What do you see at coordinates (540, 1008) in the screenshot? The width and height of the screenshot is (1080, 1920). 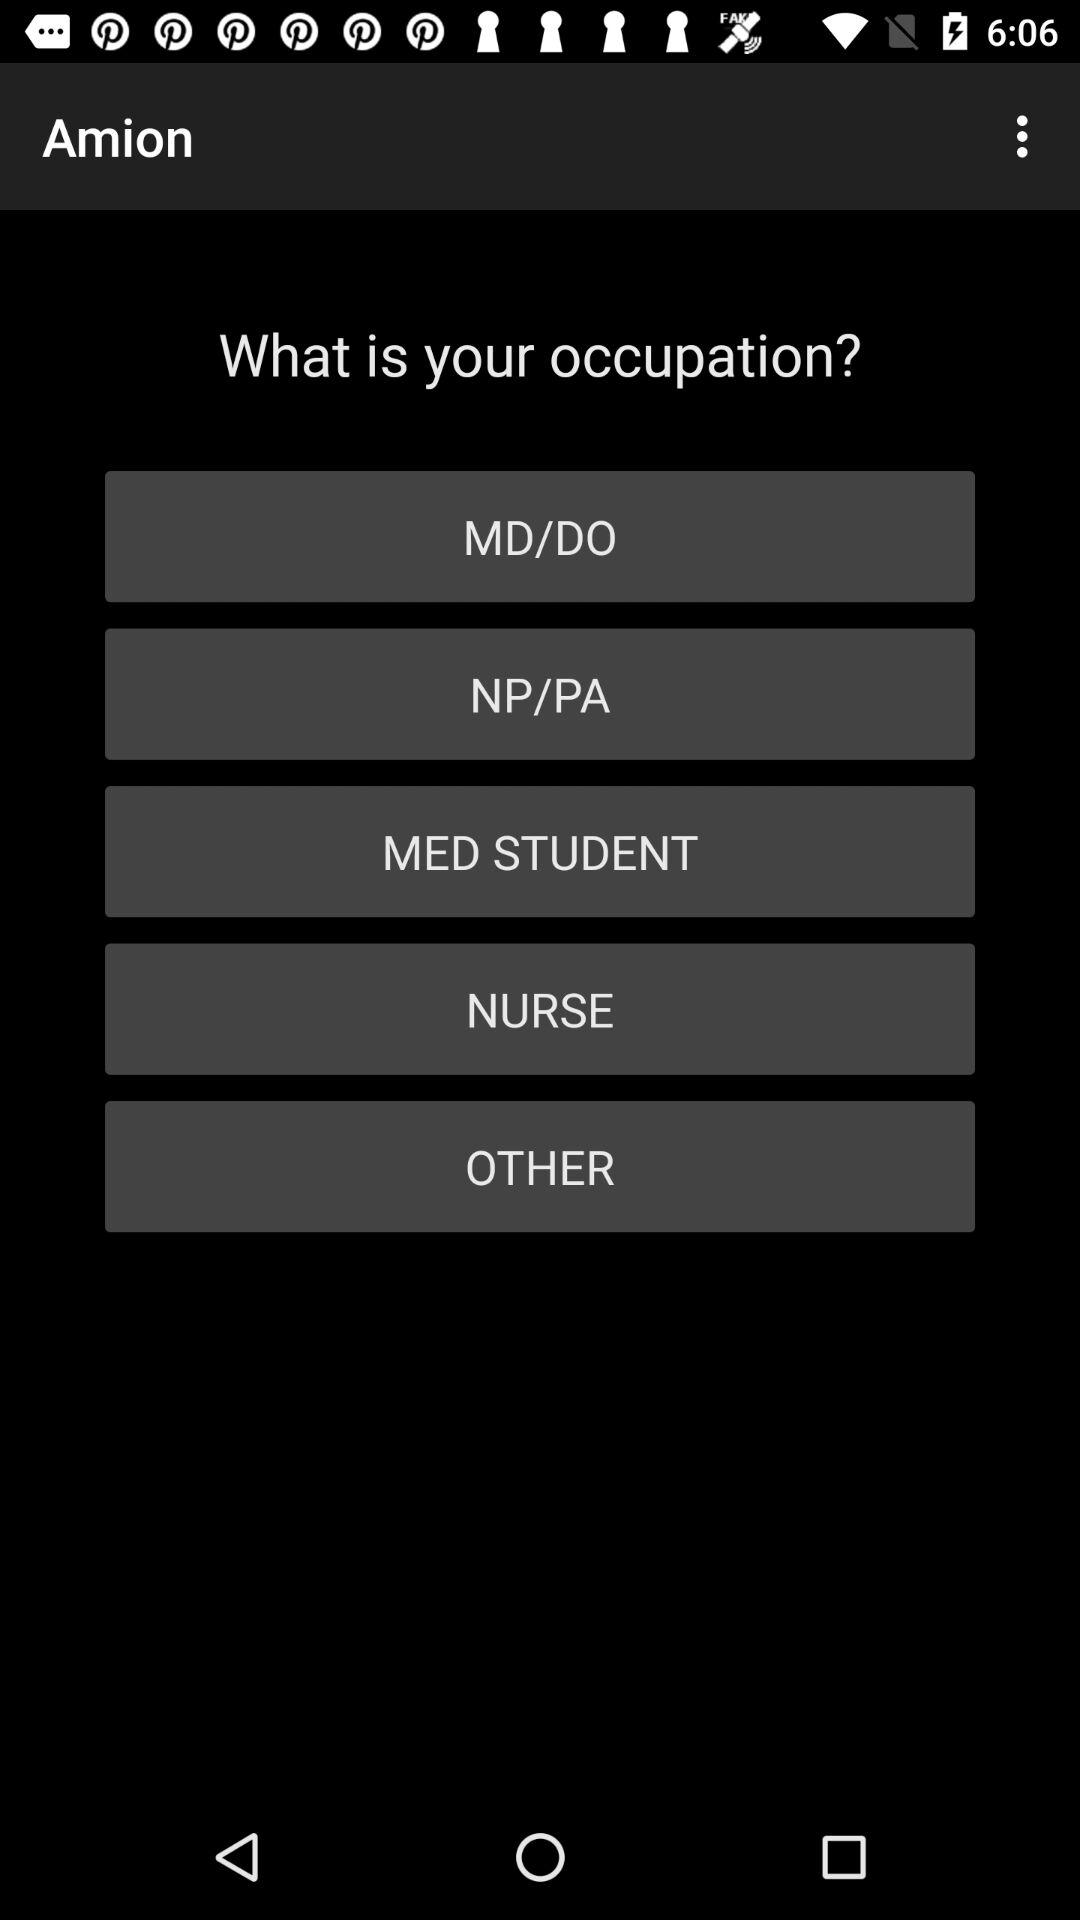 I see `click icon above other` at bounding box center [540, 1008].